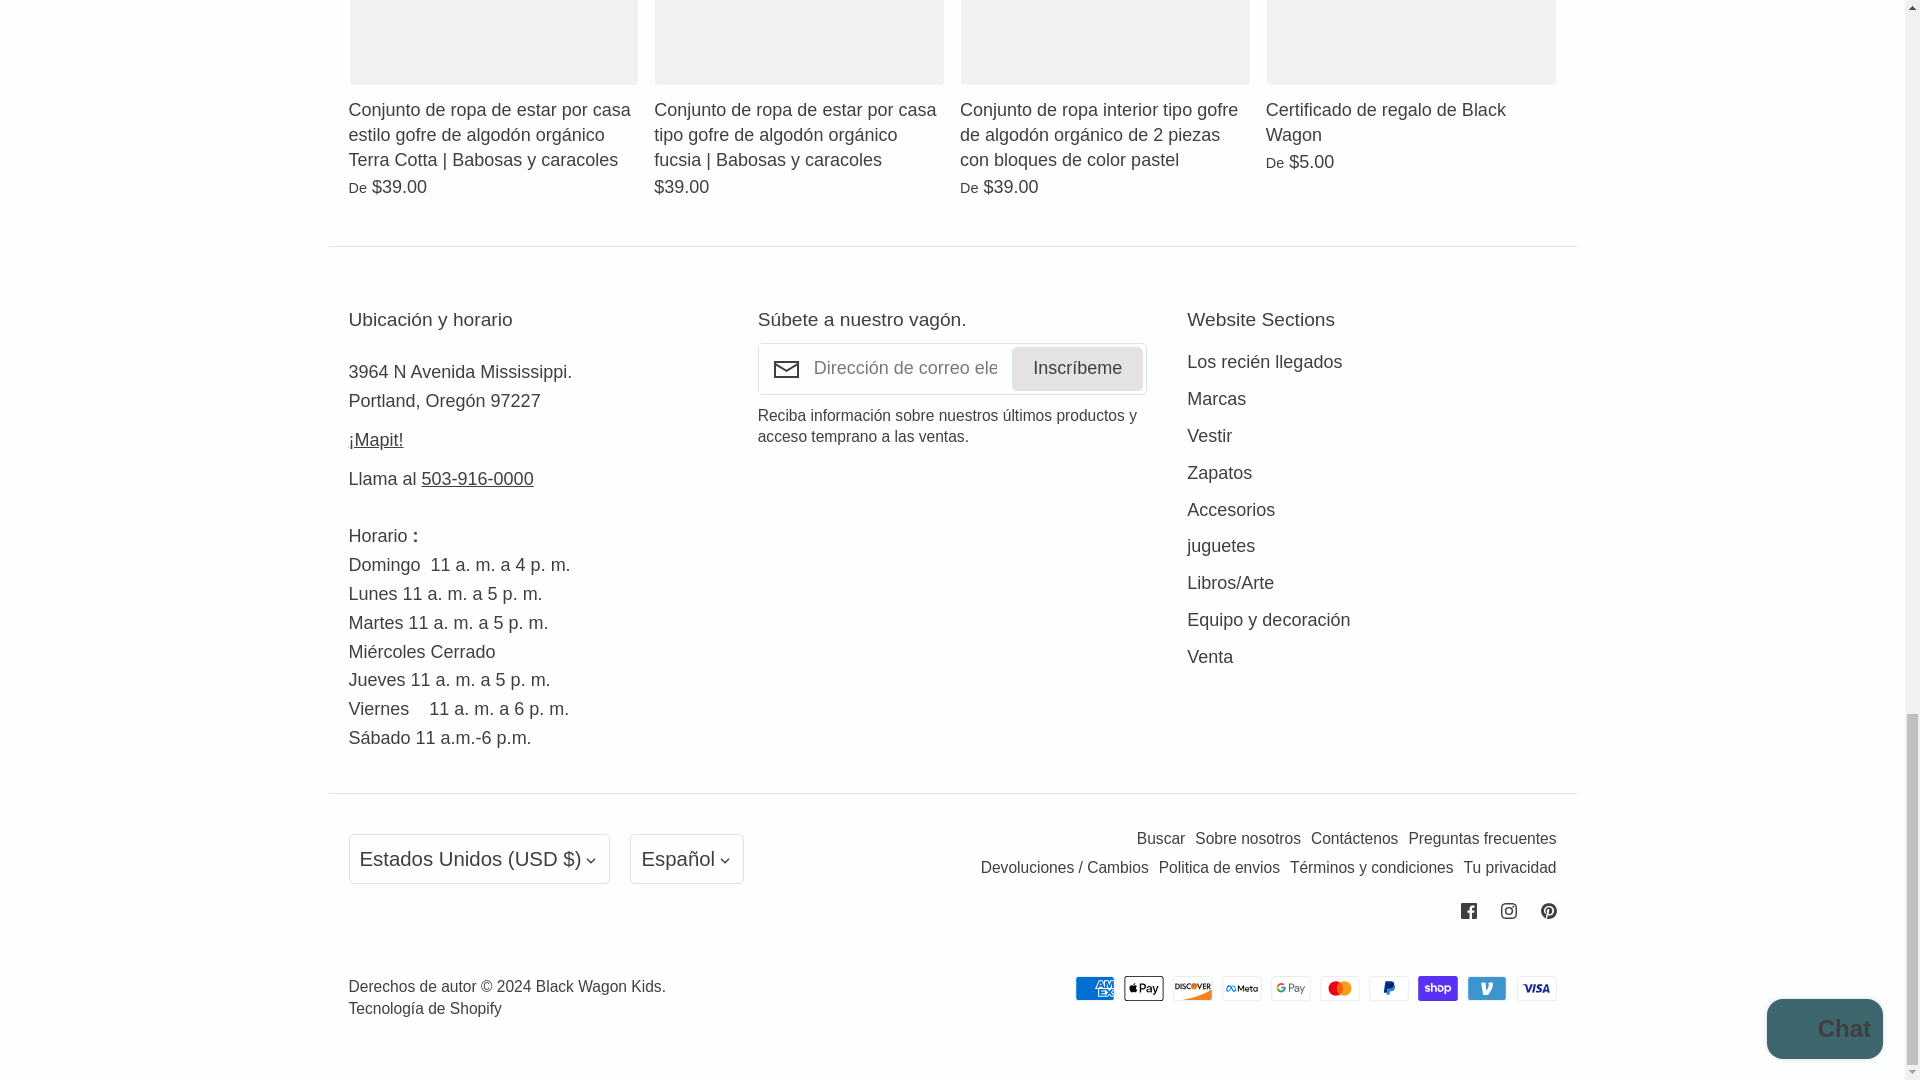  Describe the element at coordinates (1241, 988) in the screenshot. I see `Meta Pay` at that location.